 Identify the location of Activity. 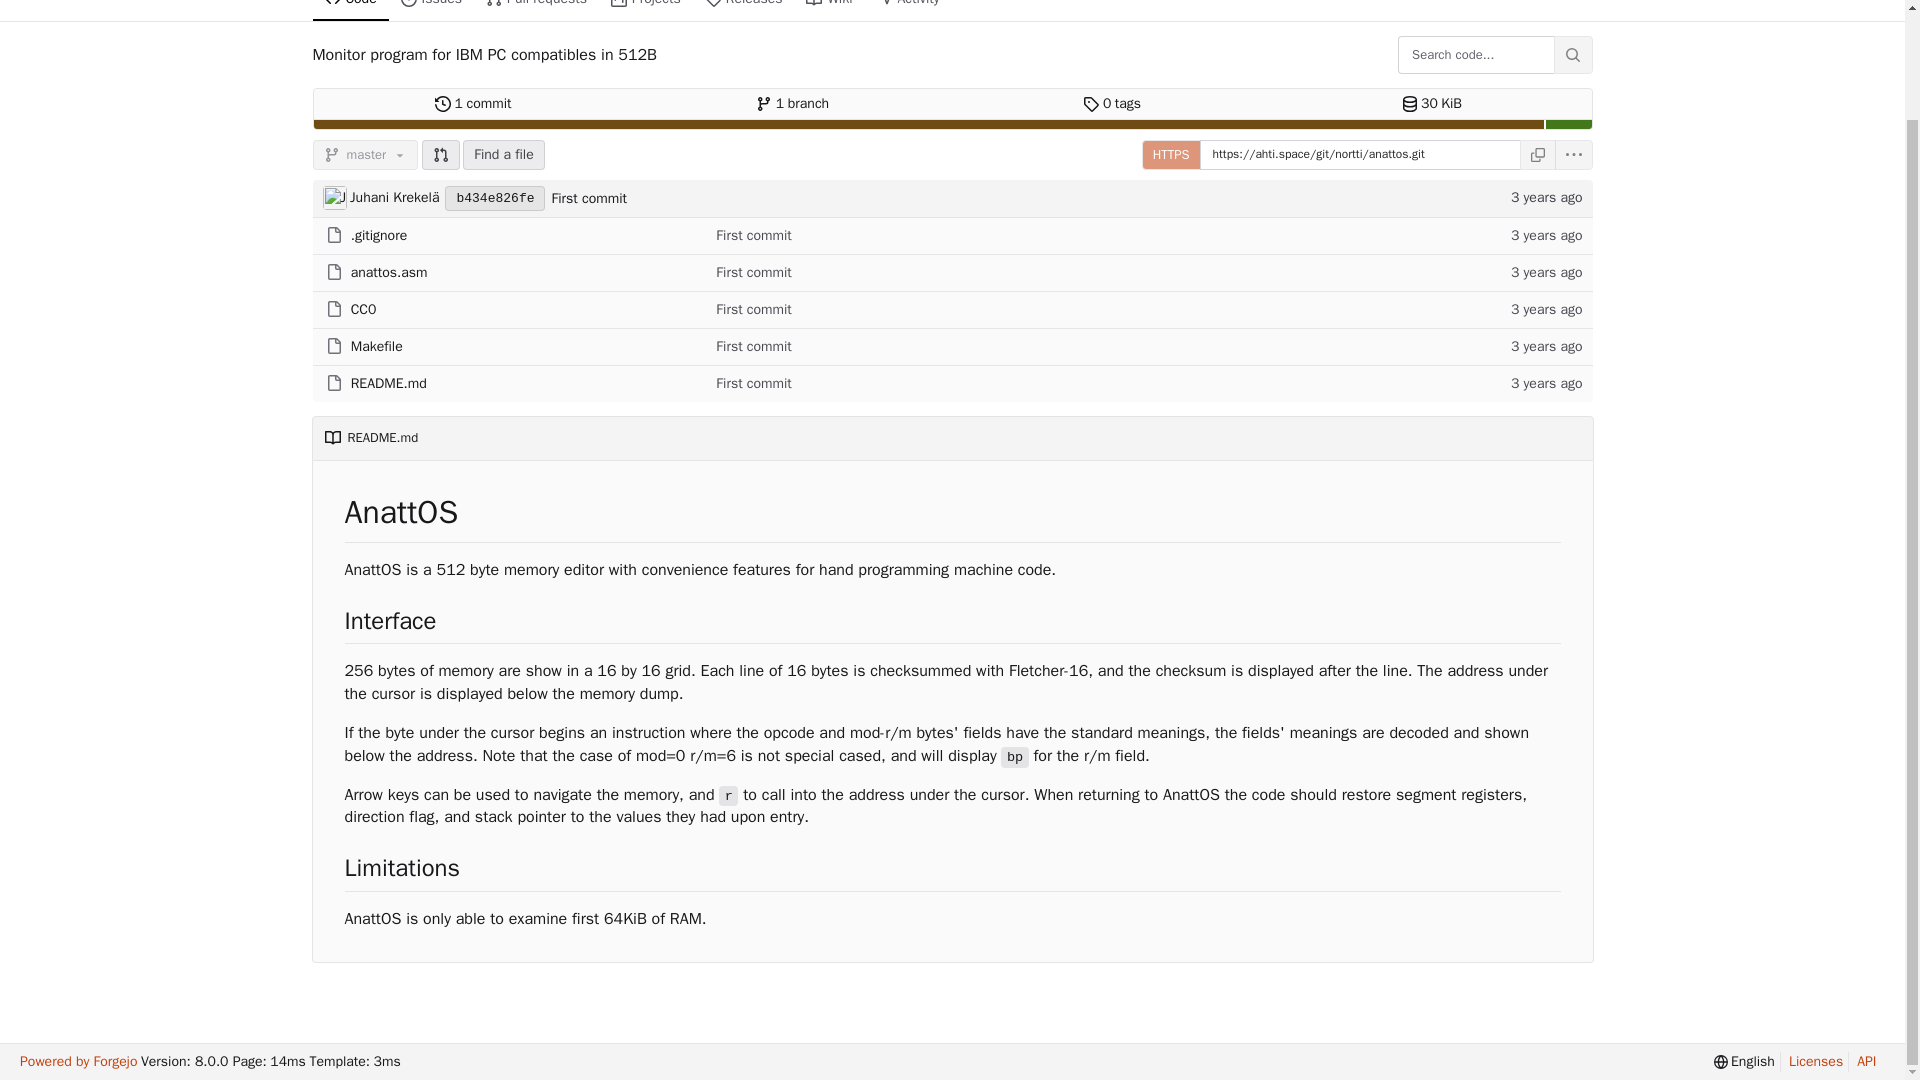
(349, 10).